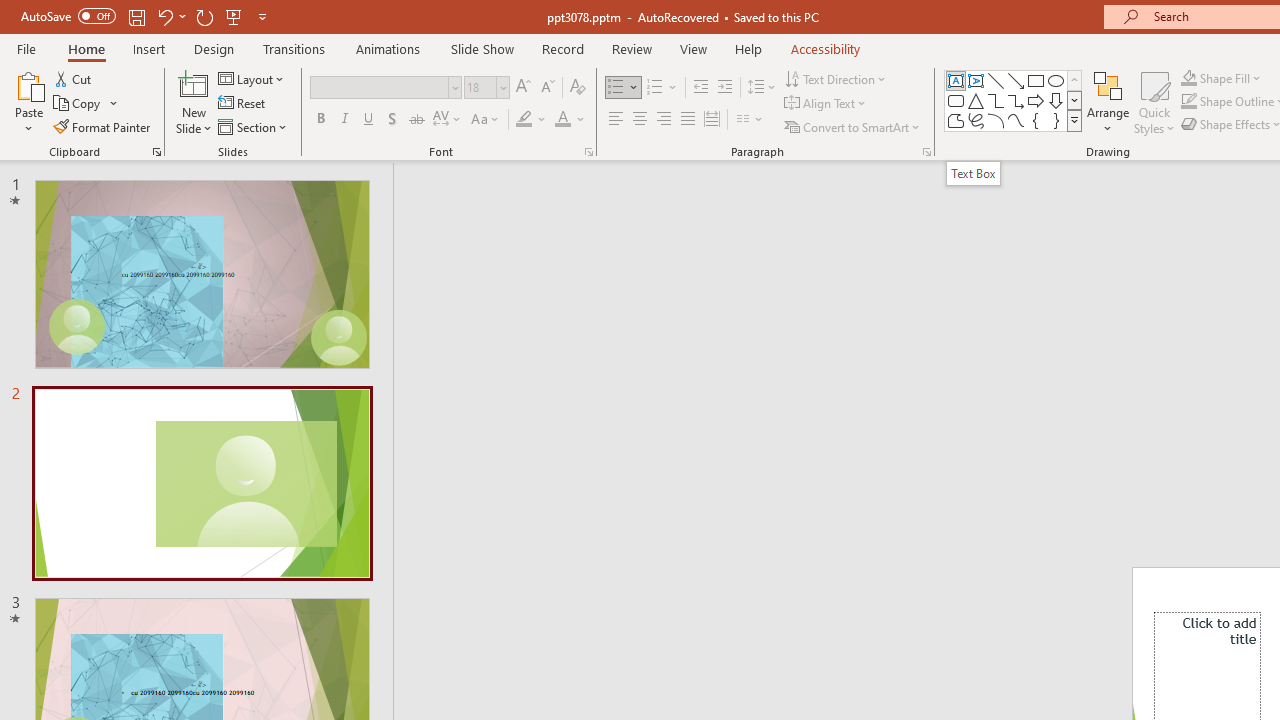  Describe the element at coordinates (1188, 78) in the screenshot. I see `Shape Fill Dark Green, Accent 2` at that location.